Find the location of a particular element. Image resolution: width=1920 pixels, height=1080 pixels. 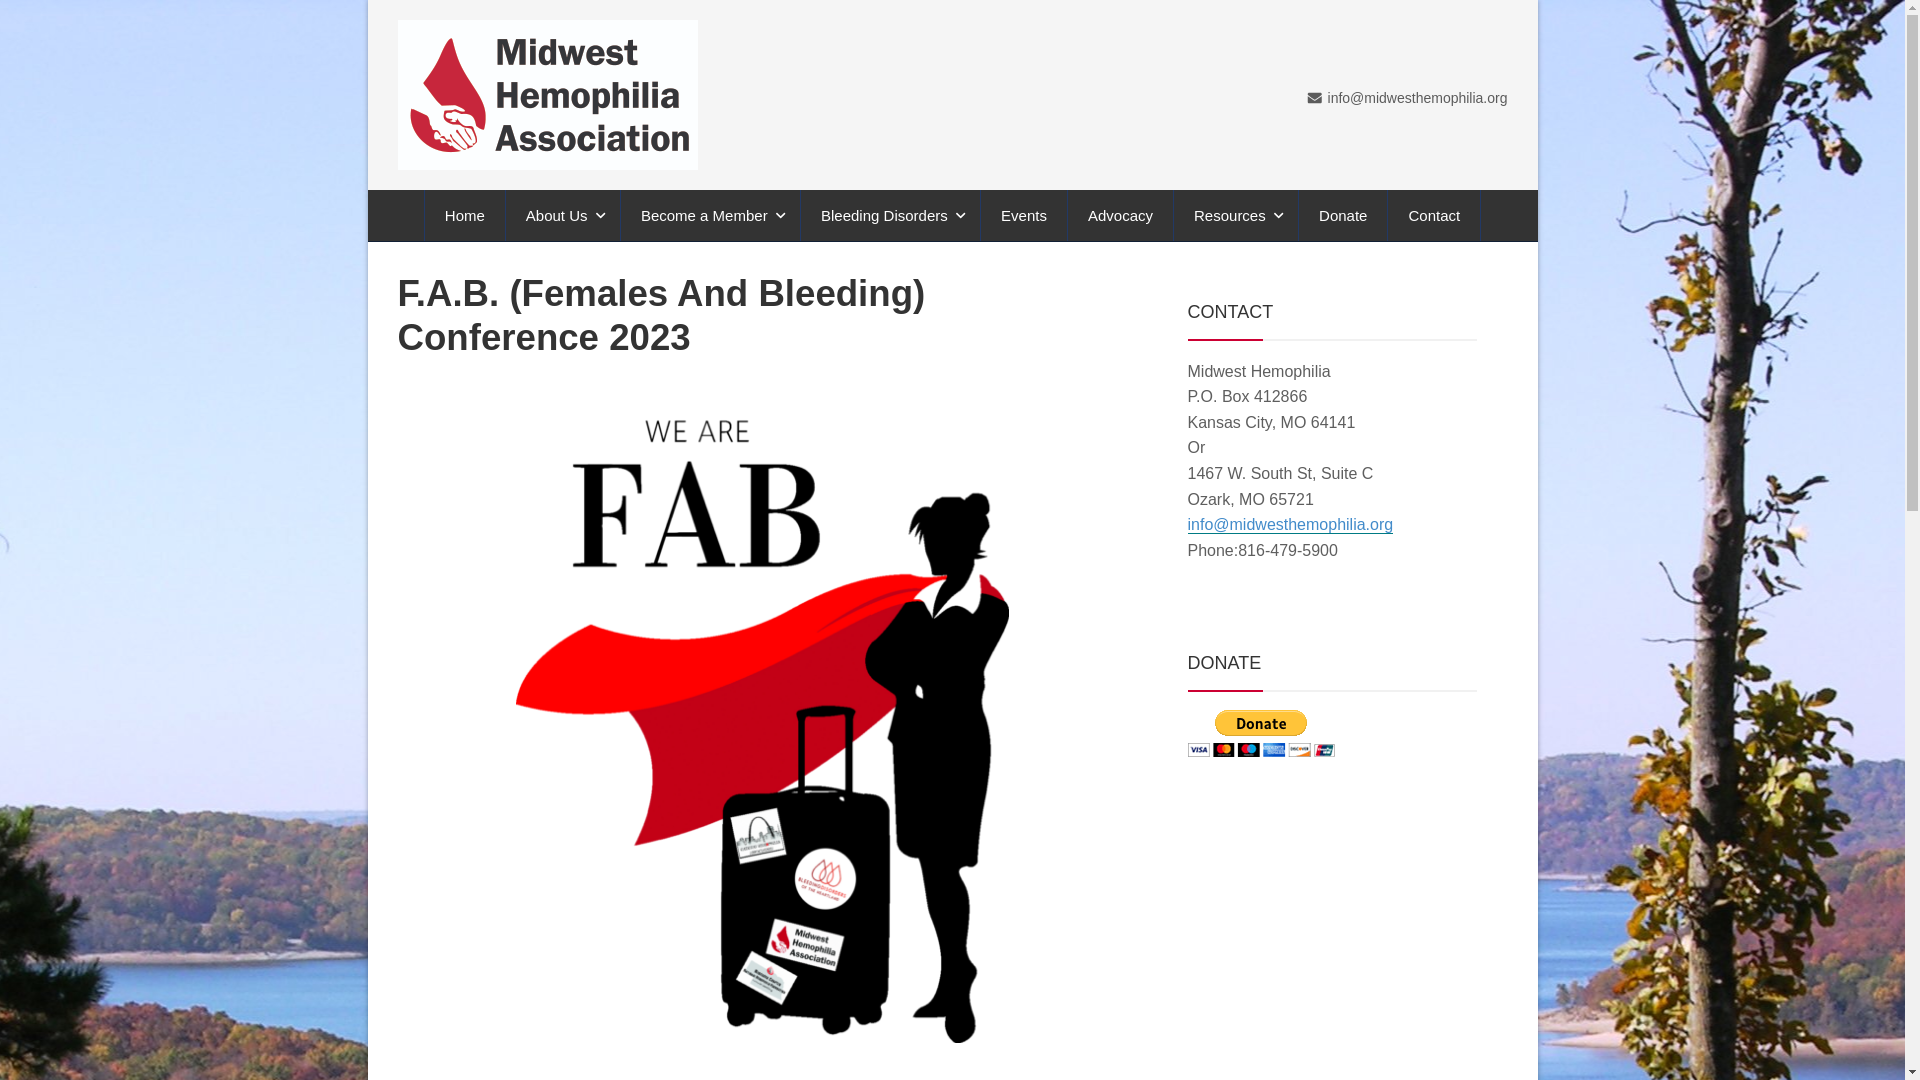

Midwest Hemophilia is located at coordinates (548, 94).